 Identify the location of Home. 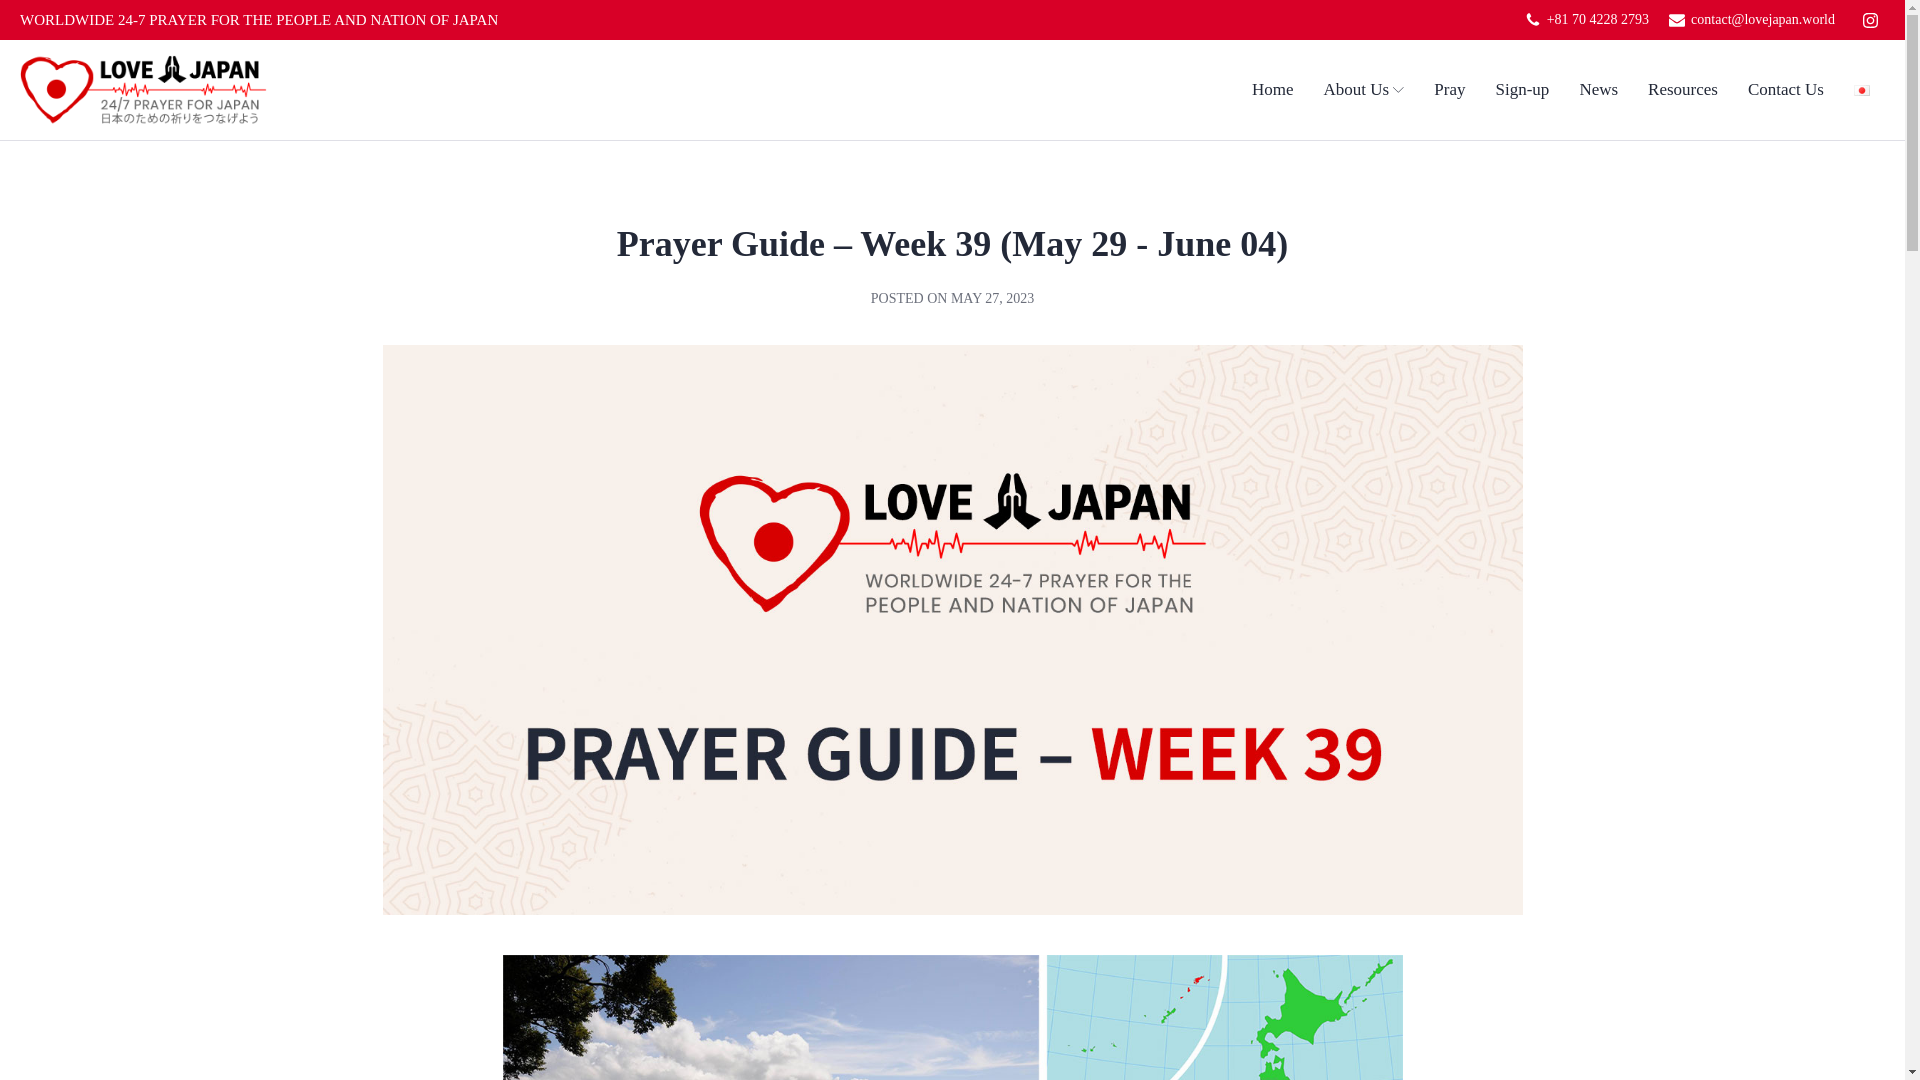
(1272, 88).